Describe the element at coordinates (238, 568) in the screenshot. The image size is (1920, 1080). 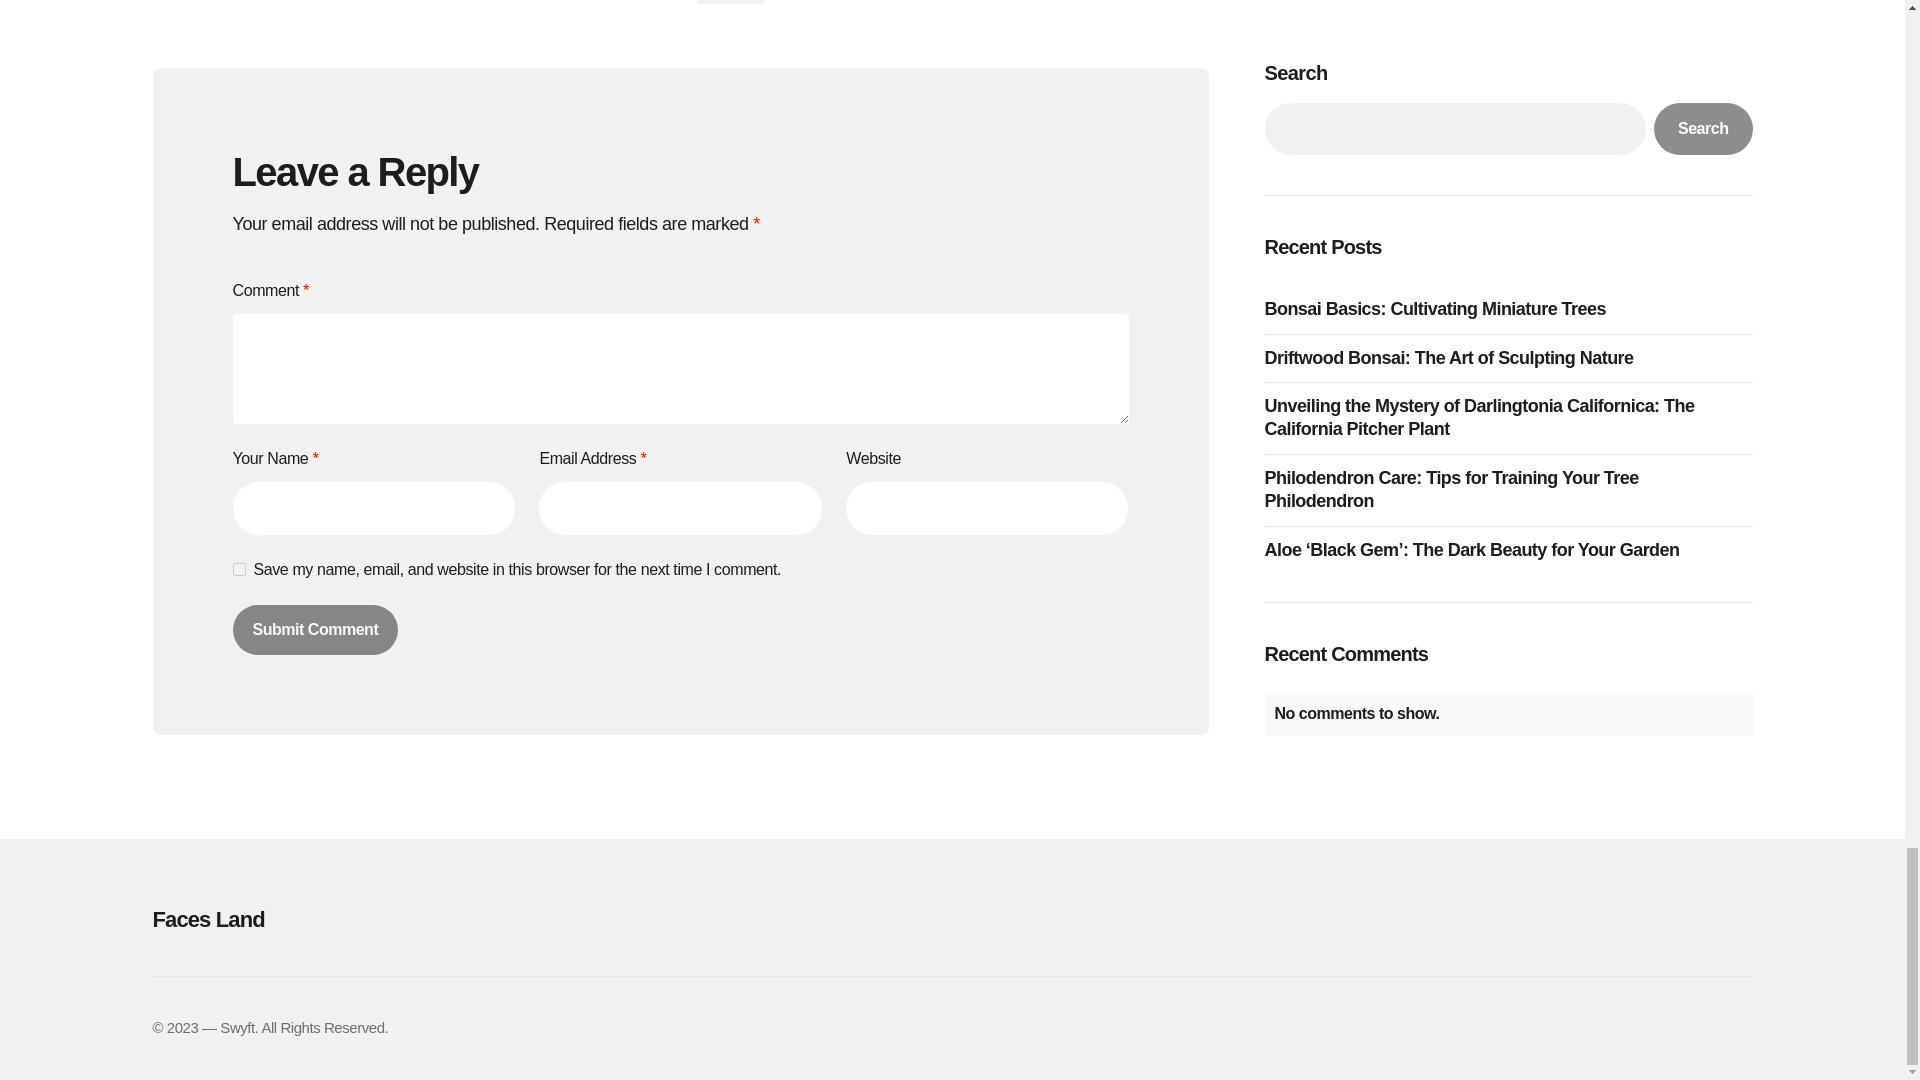
I see `yes` at that location.